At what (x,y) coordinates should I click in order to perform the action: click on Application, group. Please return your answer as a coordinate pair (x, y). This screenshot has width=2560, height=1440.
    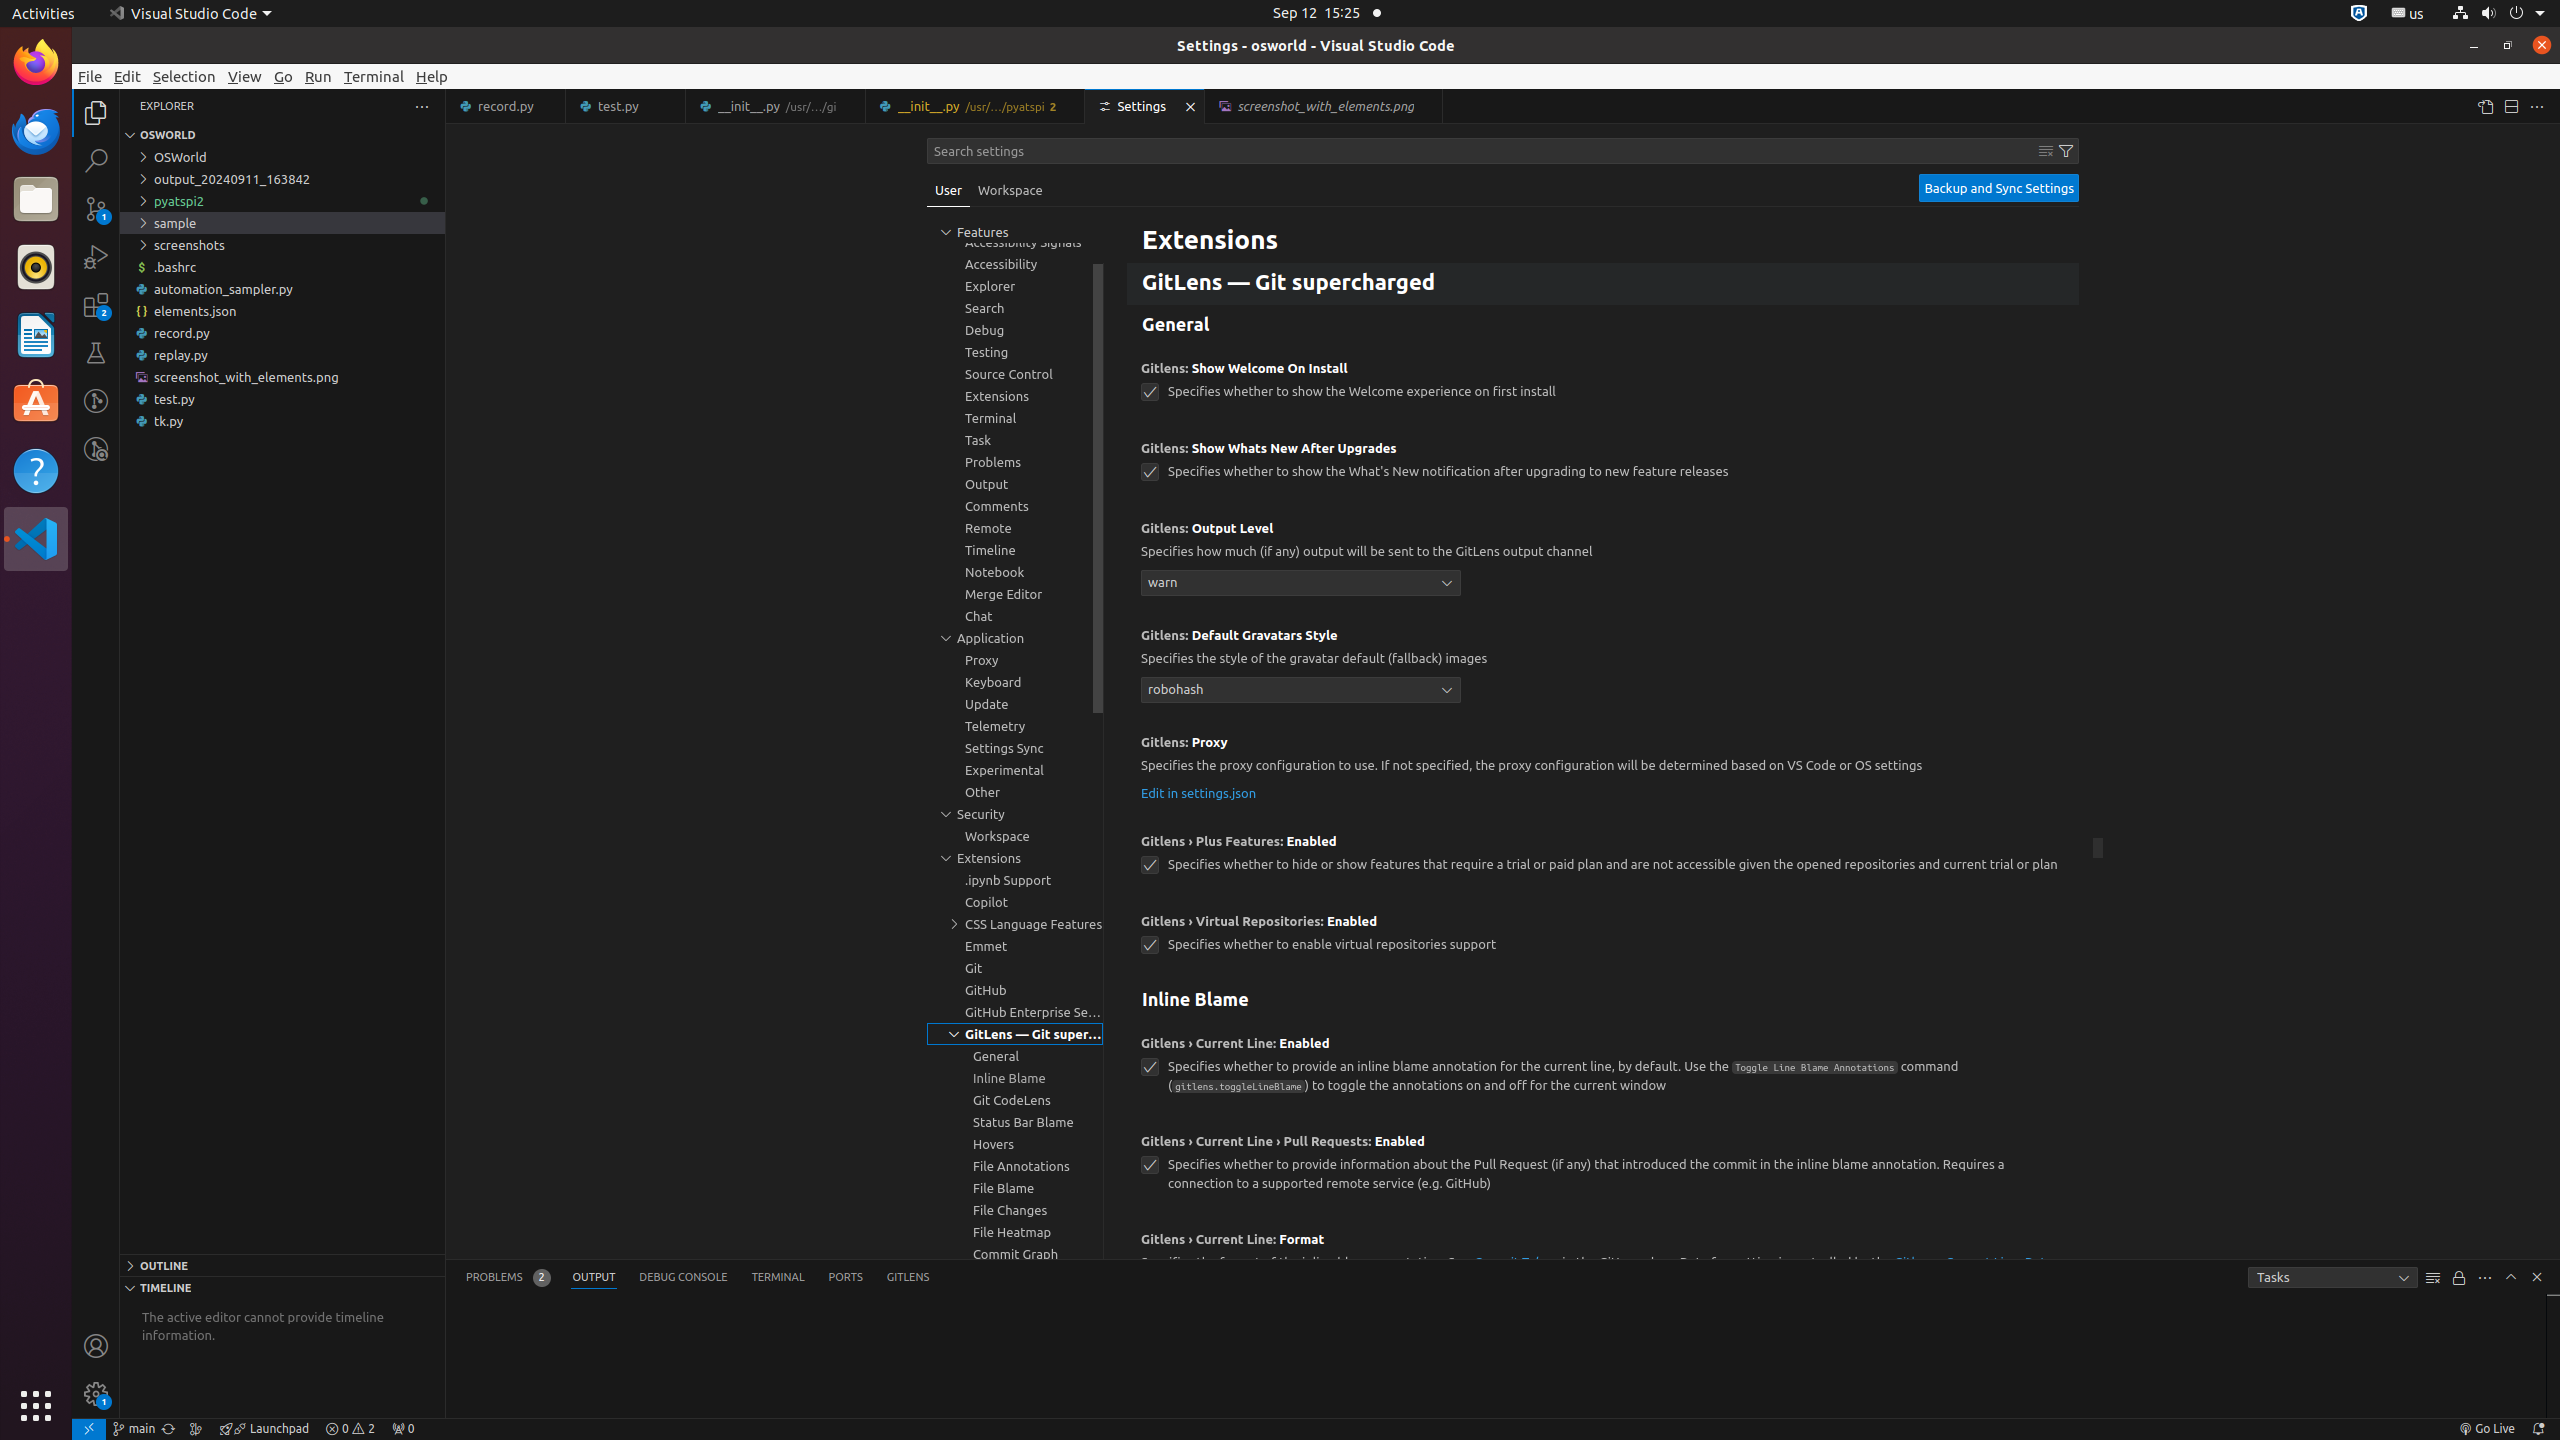
    Looking at the image, I should click on (1015, 638).